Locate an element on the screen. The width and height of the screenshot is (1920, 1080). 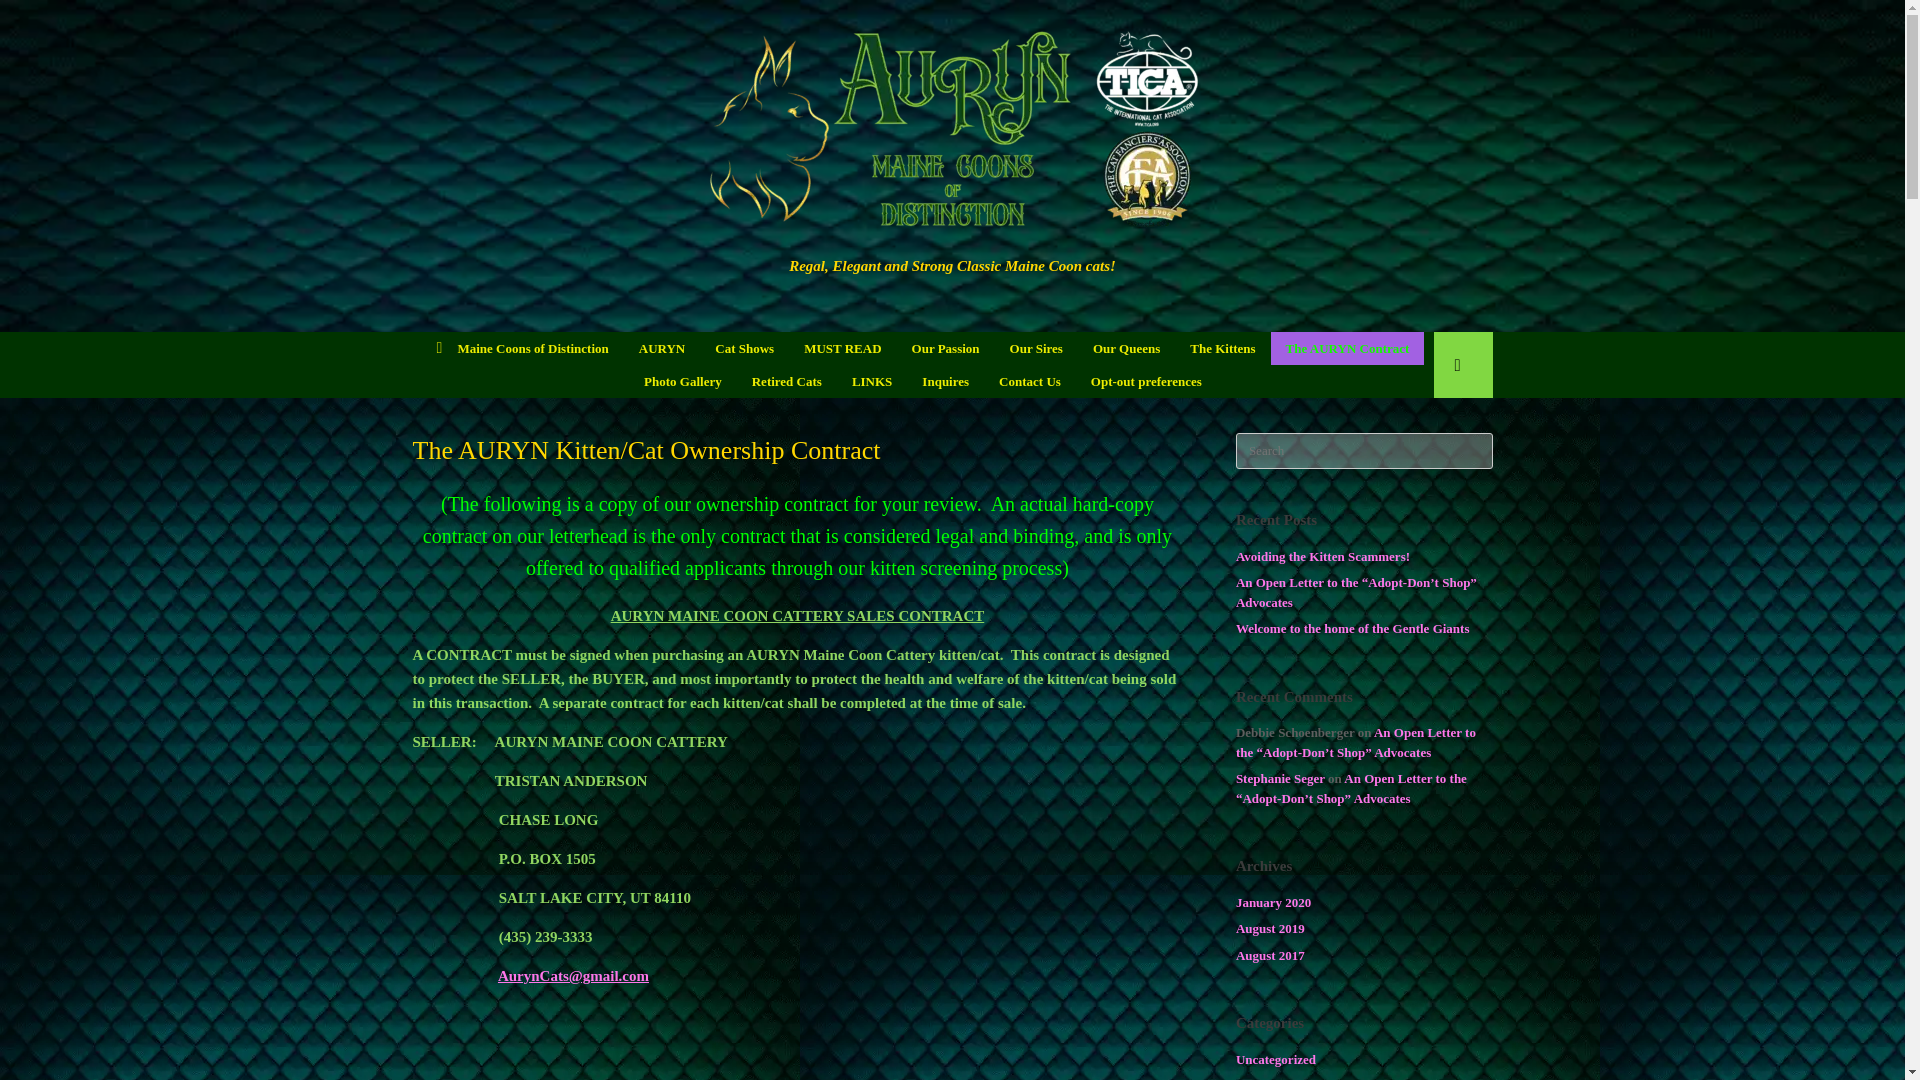
Stephanie Seger is located at coordinates (1280, 778).